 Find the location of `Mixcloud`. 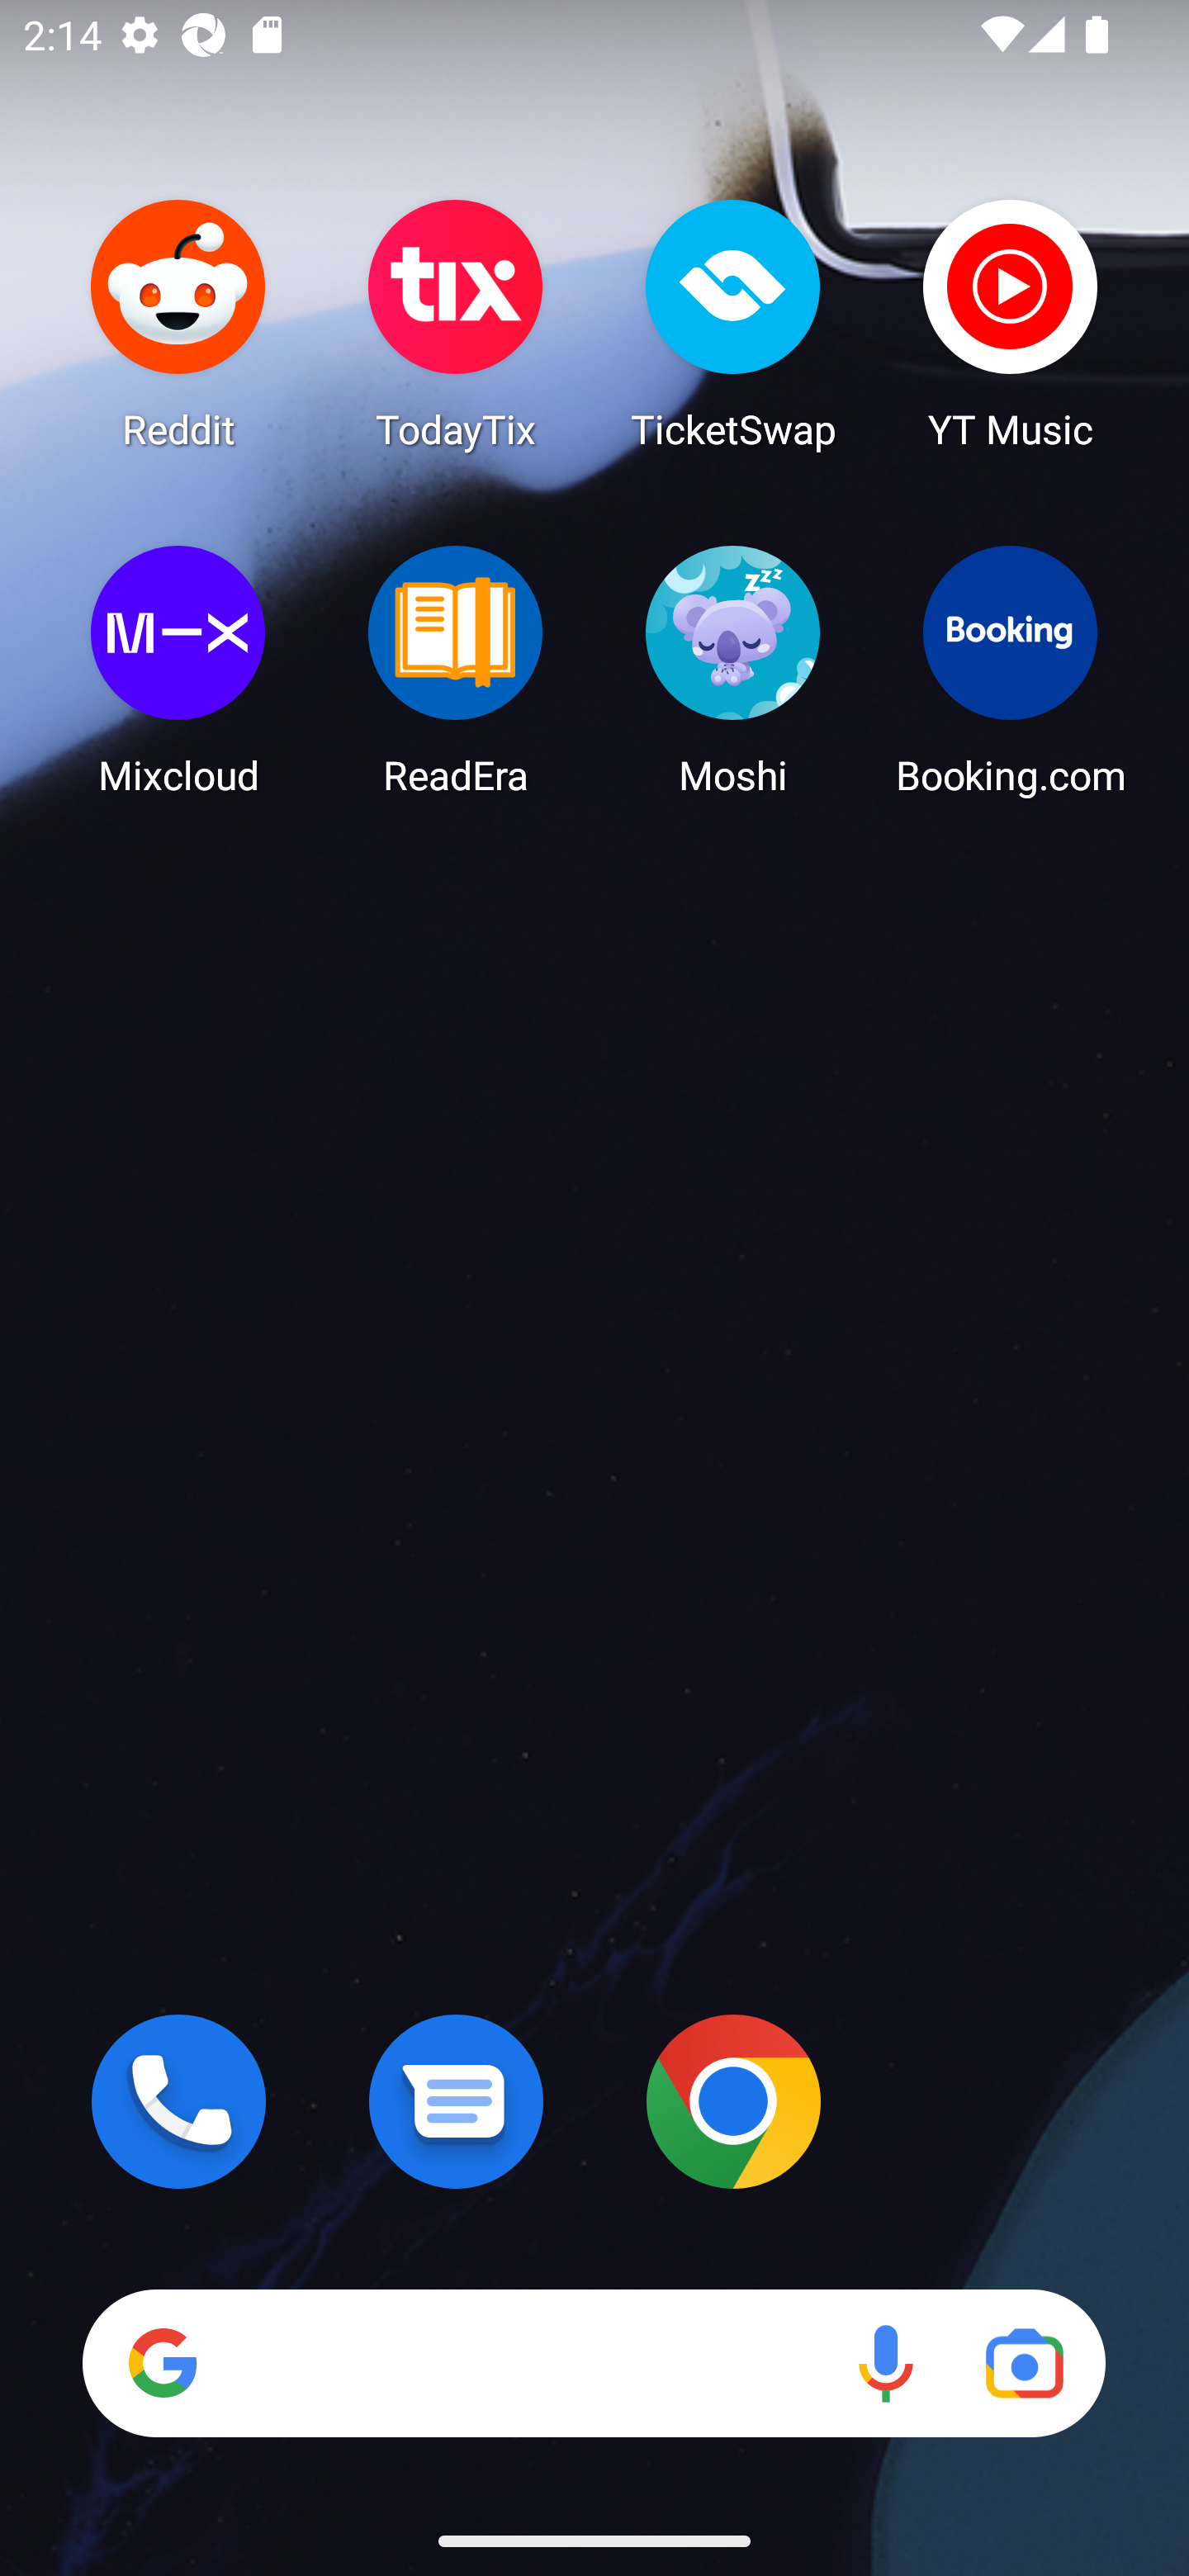

Mixcloud is located at coordinates (178, 670).